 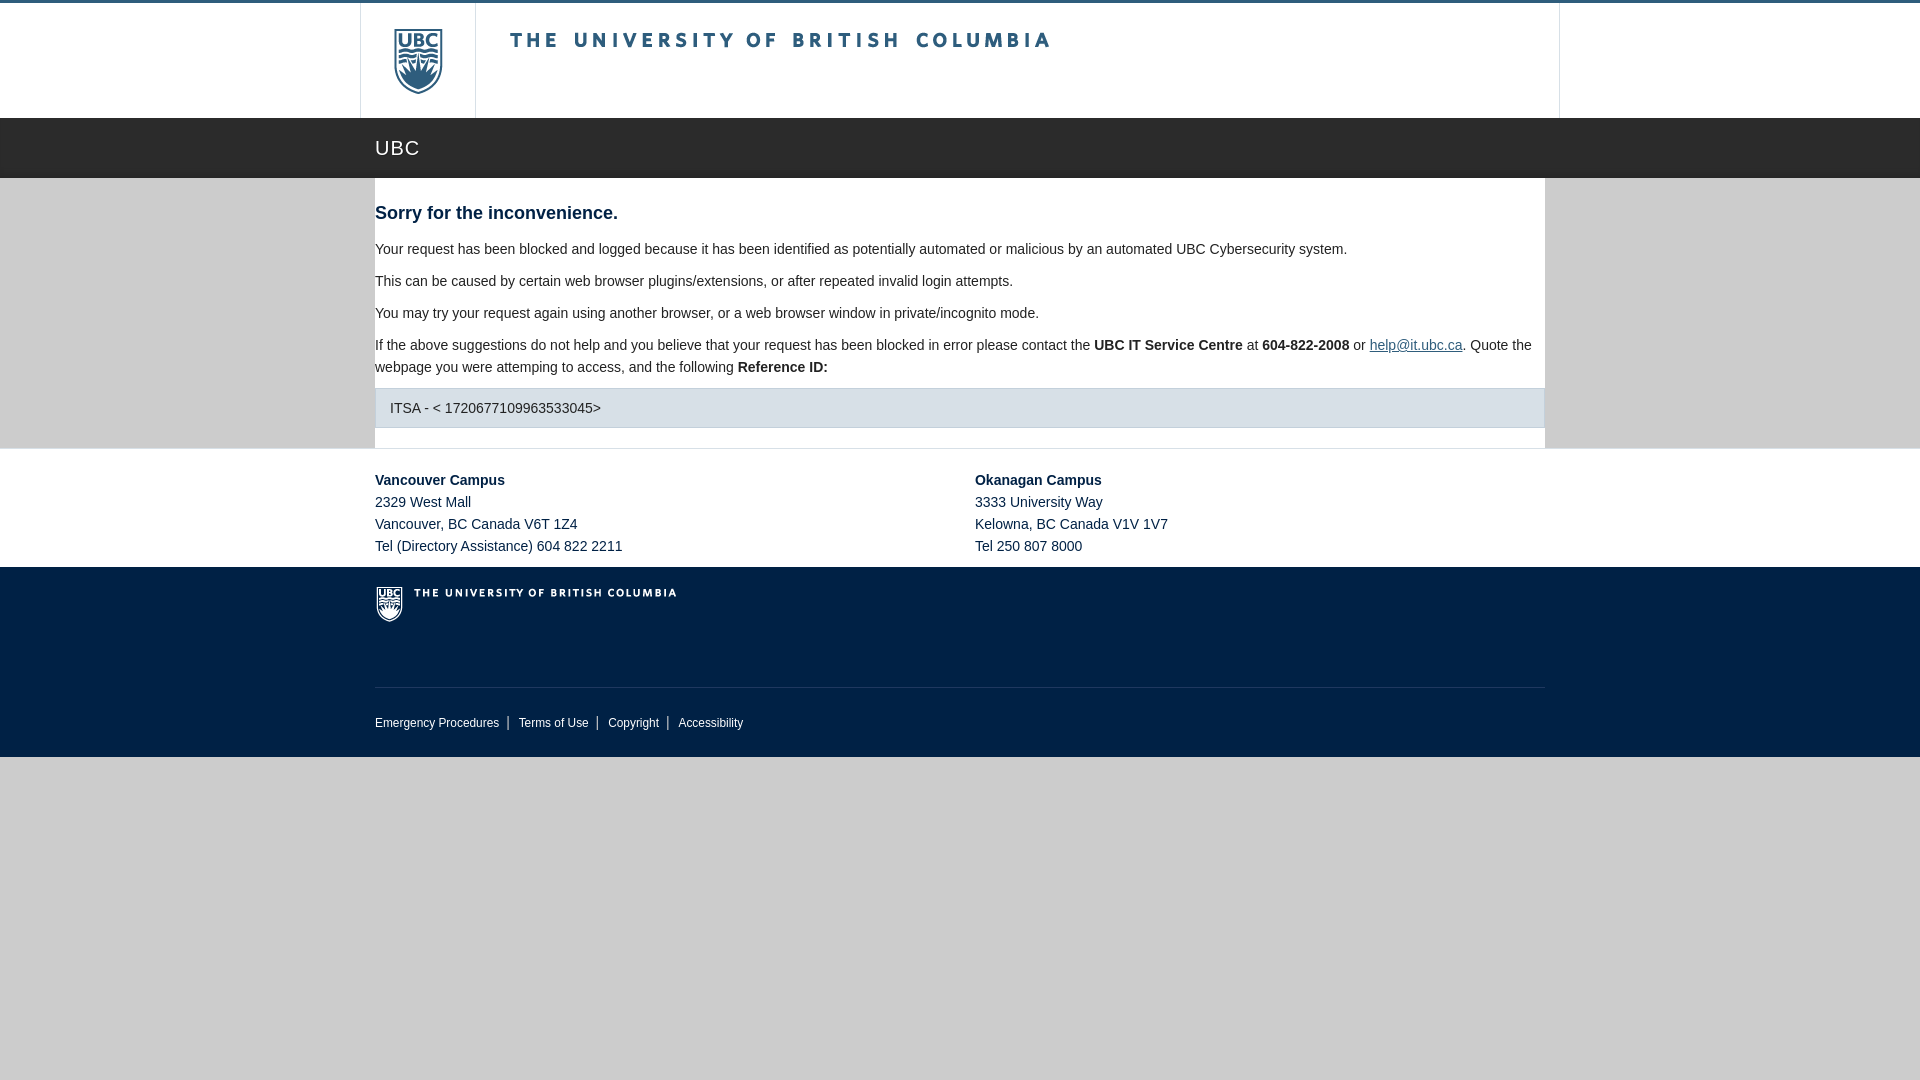 I want to click on The University of British Columbia, so click(x=417, y=60).